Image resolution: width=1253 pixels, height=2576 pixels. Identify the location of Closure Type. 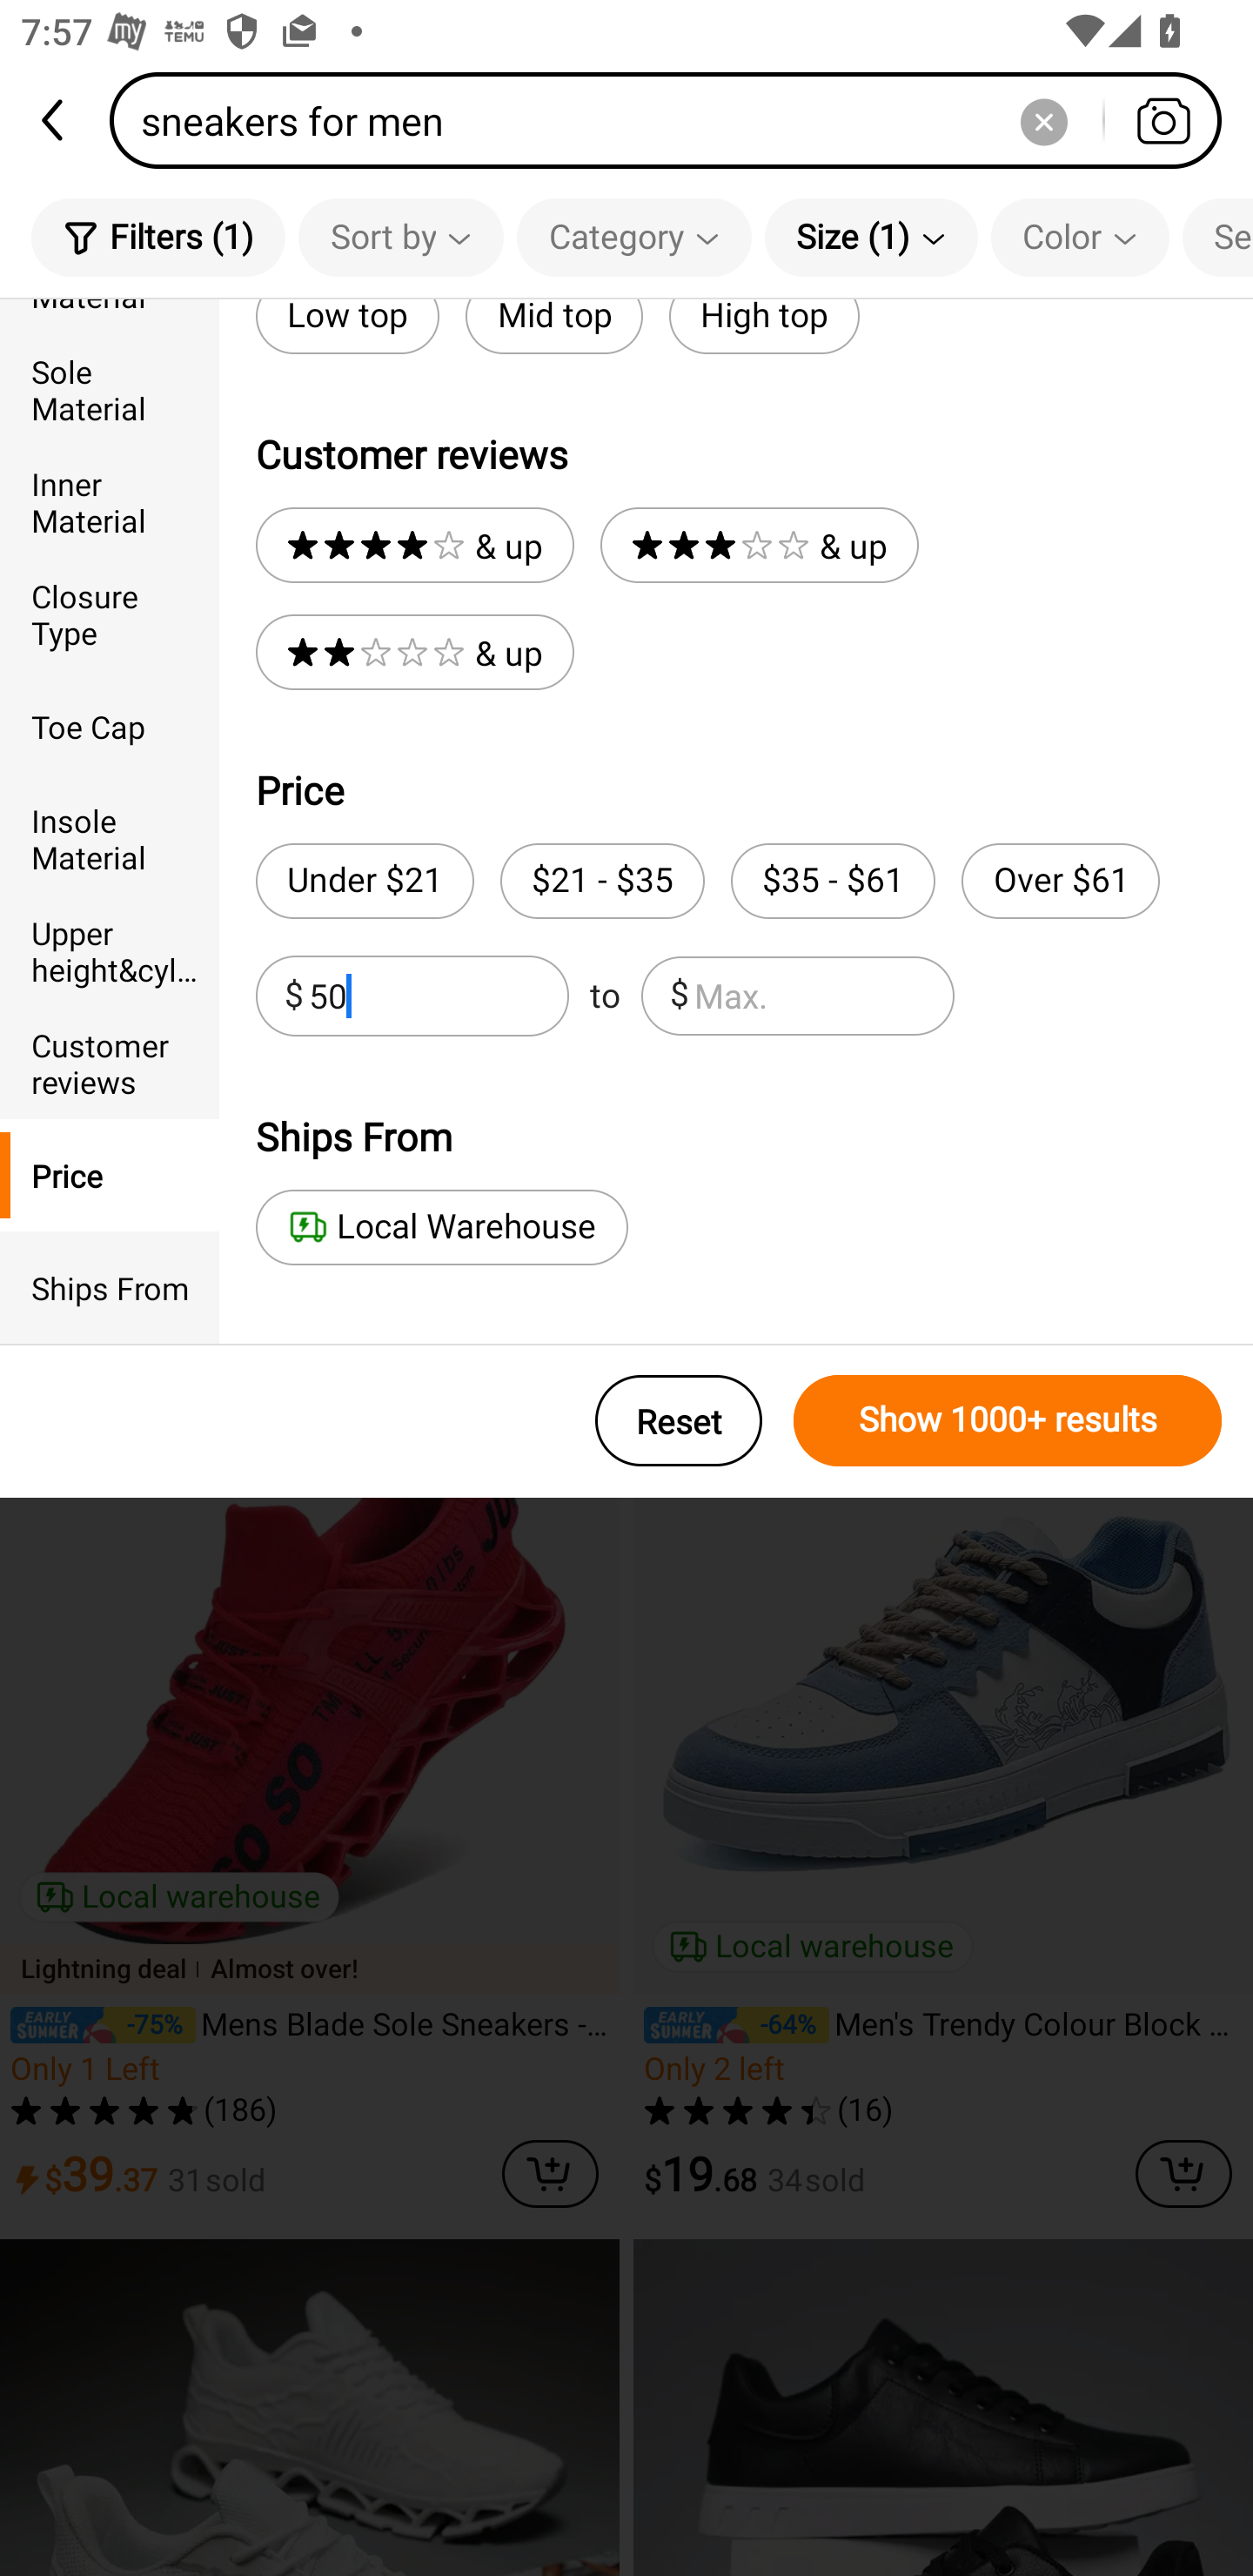
(110, 614).